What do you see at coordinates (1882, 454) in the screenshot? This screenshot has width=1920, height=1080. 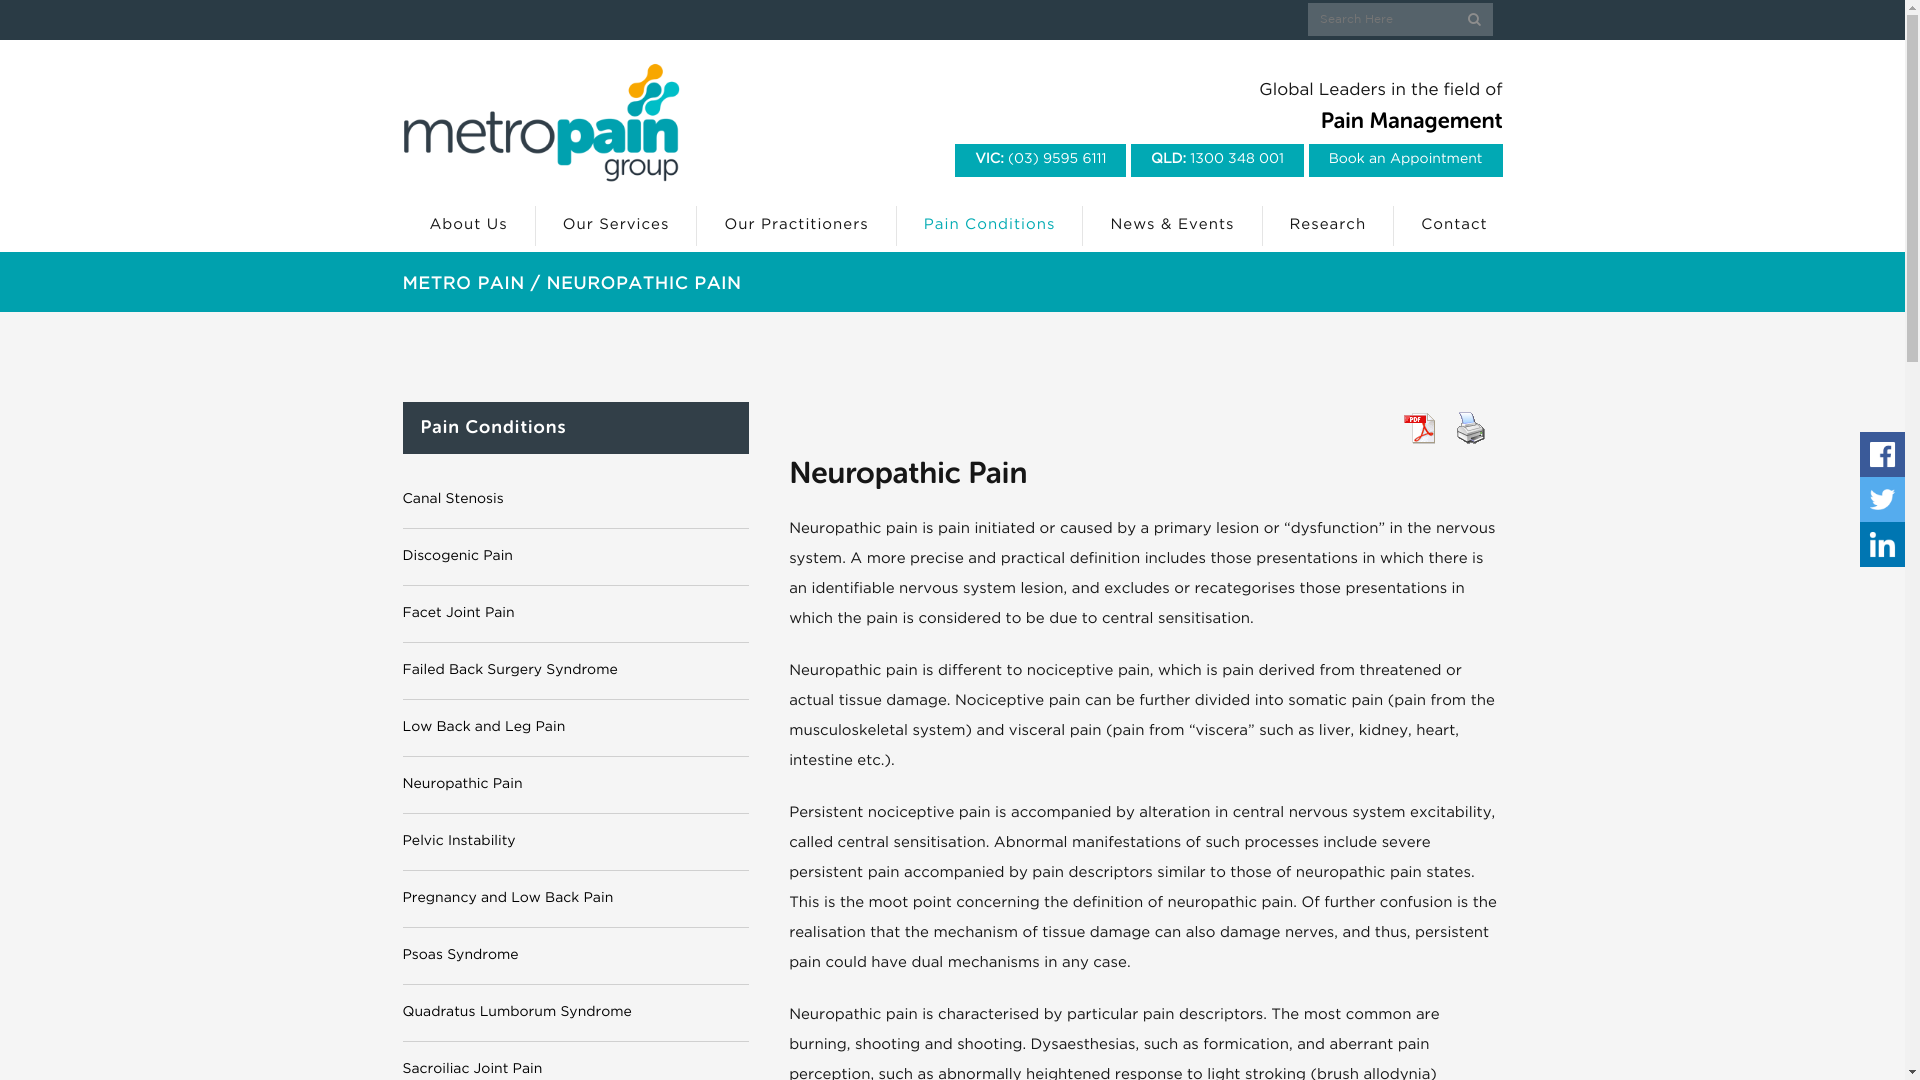 I see `Share on Facebook` at bounding box center [1882, 454].